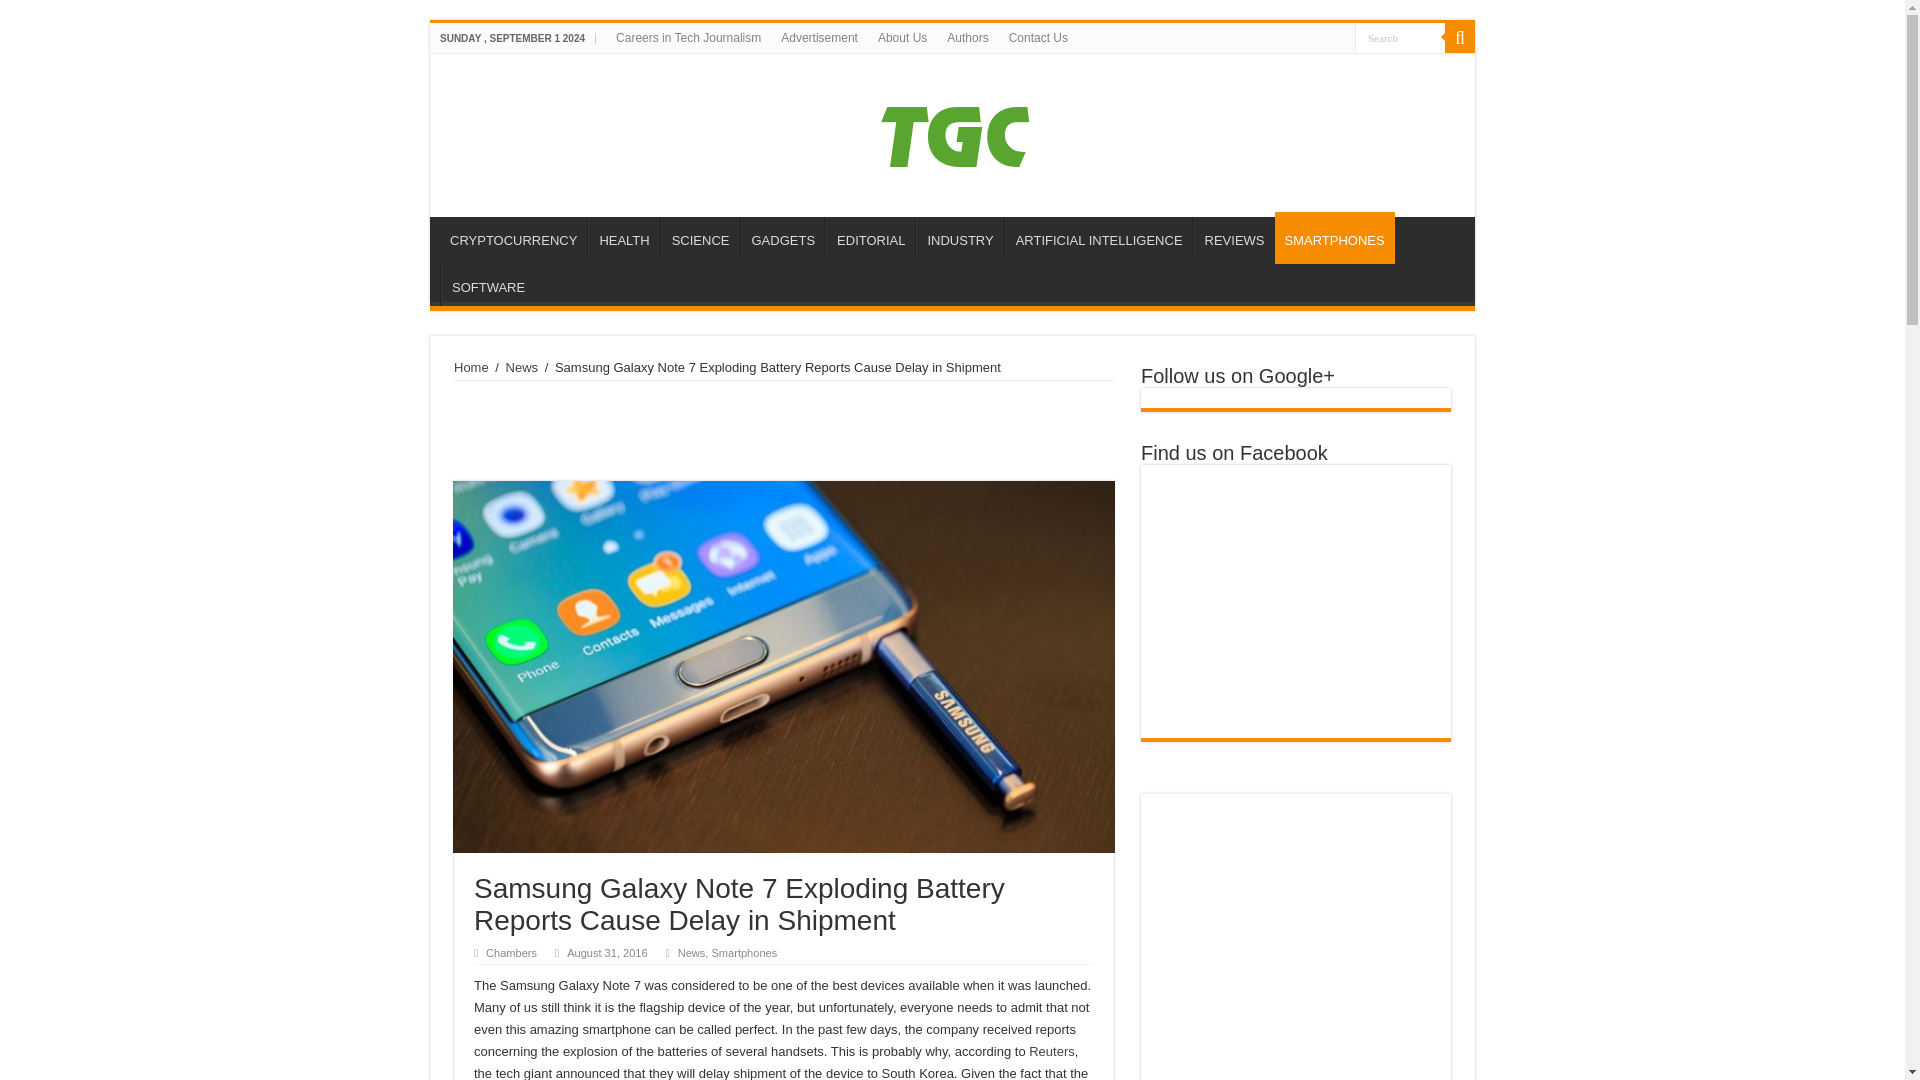  What do you see at coordinates (1400, 36) in the screenshot?
I see `Search` at bounding box center [1400, 36].